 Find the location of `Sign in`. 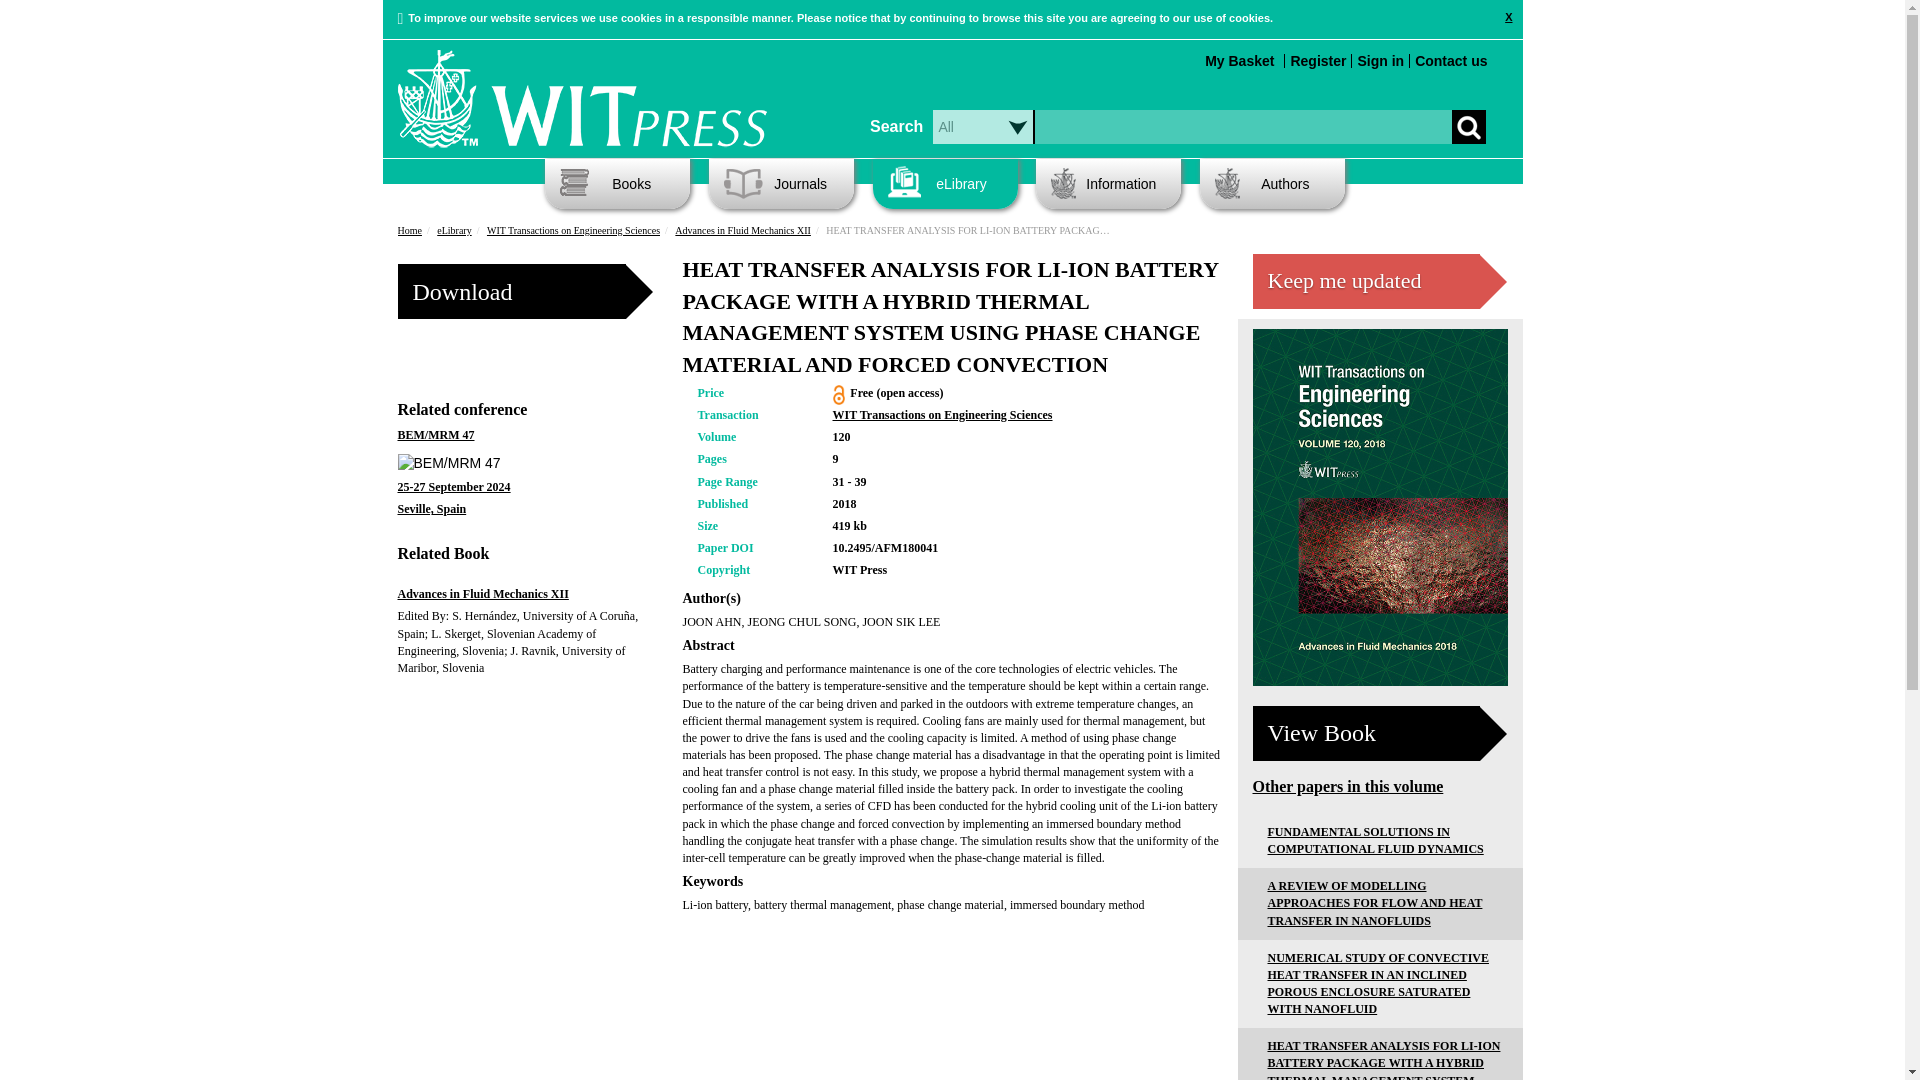

Sign in is located at coordinates (1380, 60).